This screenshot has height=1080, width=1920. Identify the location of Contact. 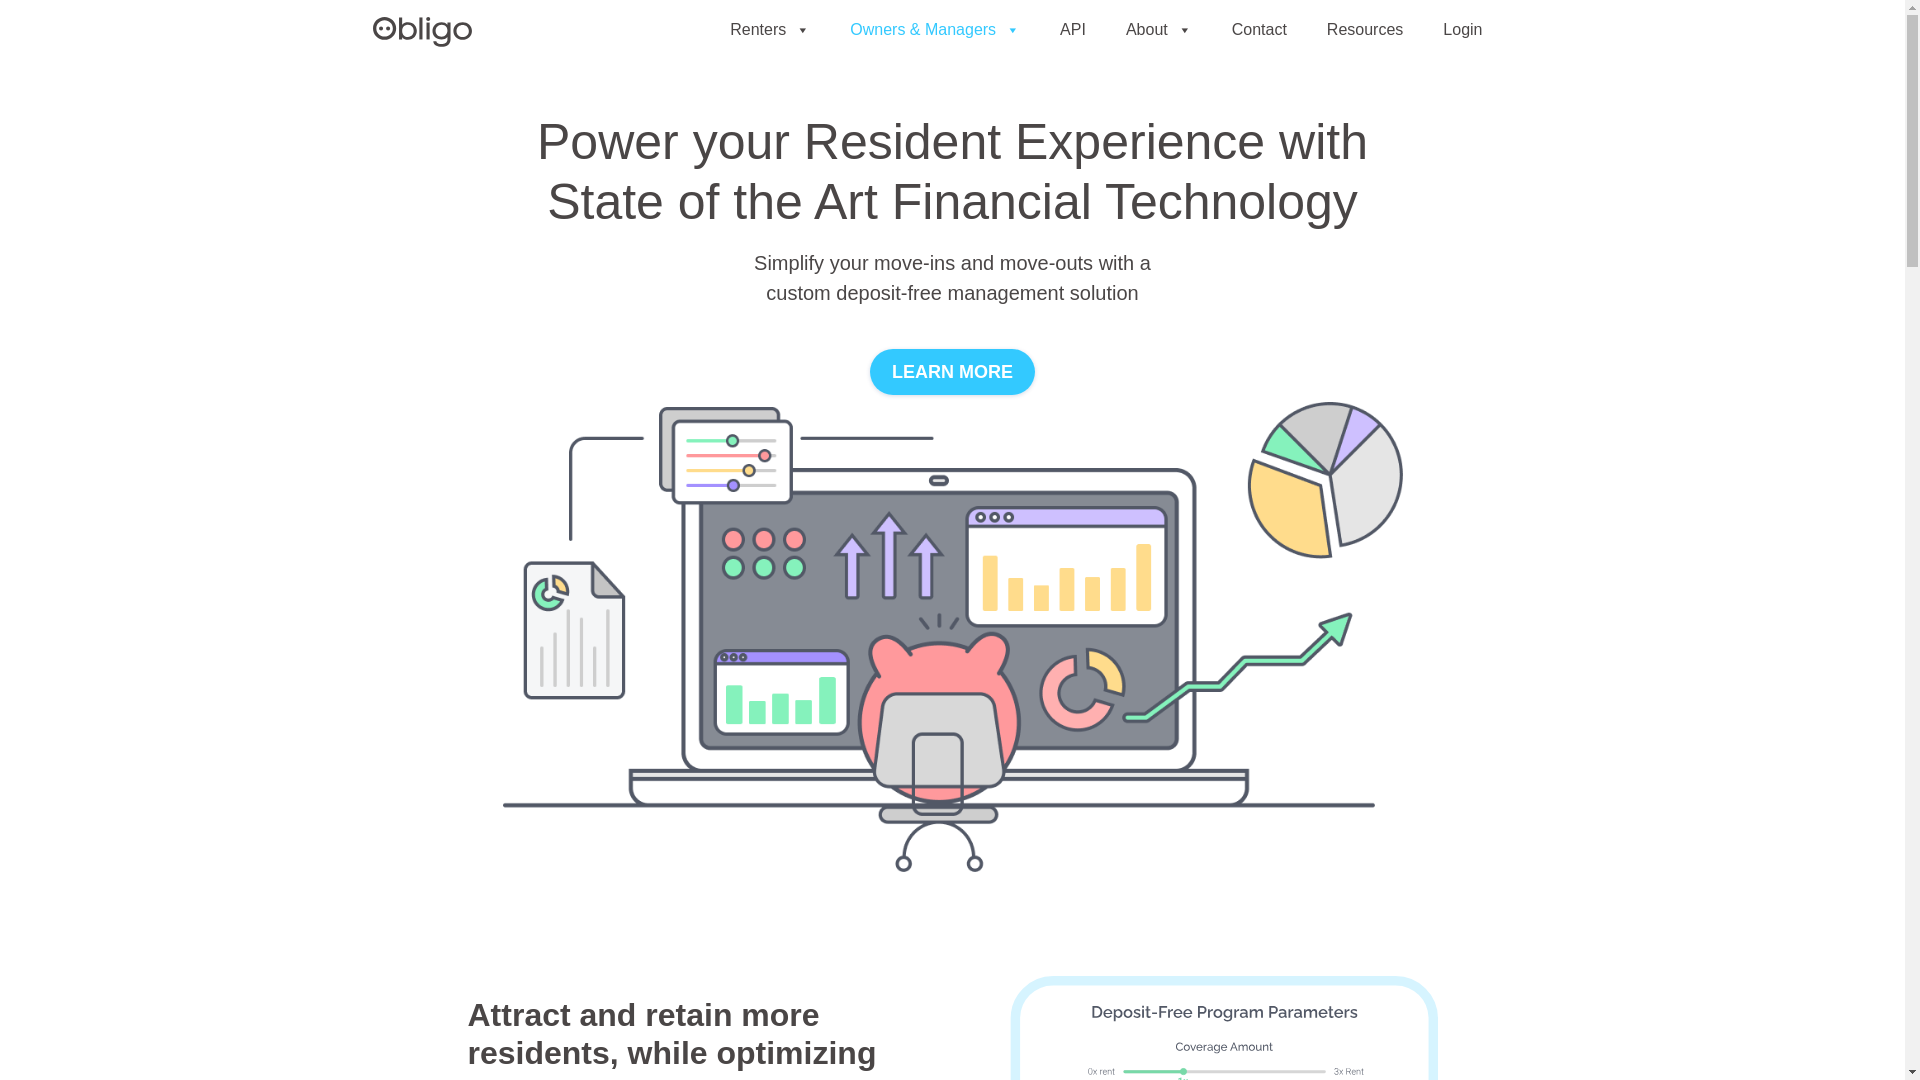
(1259, 29).